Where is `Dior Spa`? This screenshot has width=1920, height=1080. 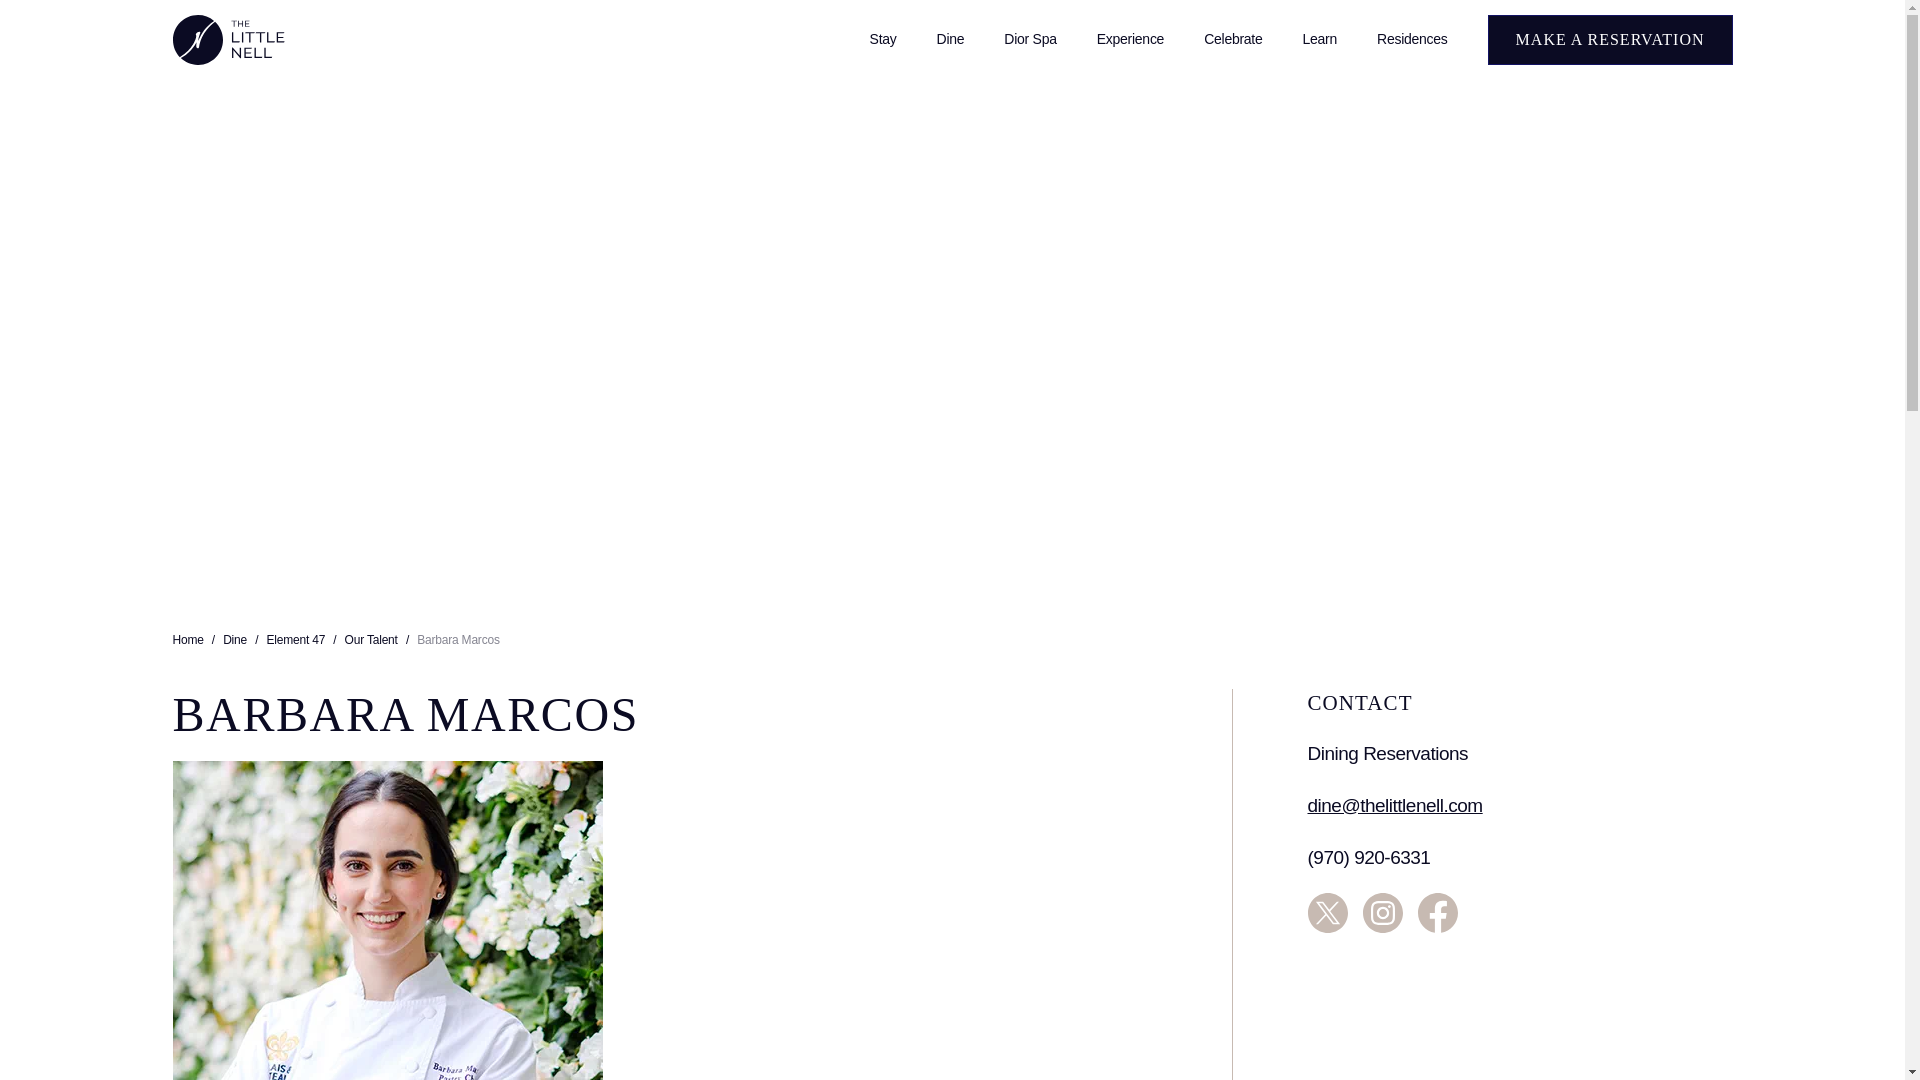
Dior Spa is located at coordinates (1029, 40).